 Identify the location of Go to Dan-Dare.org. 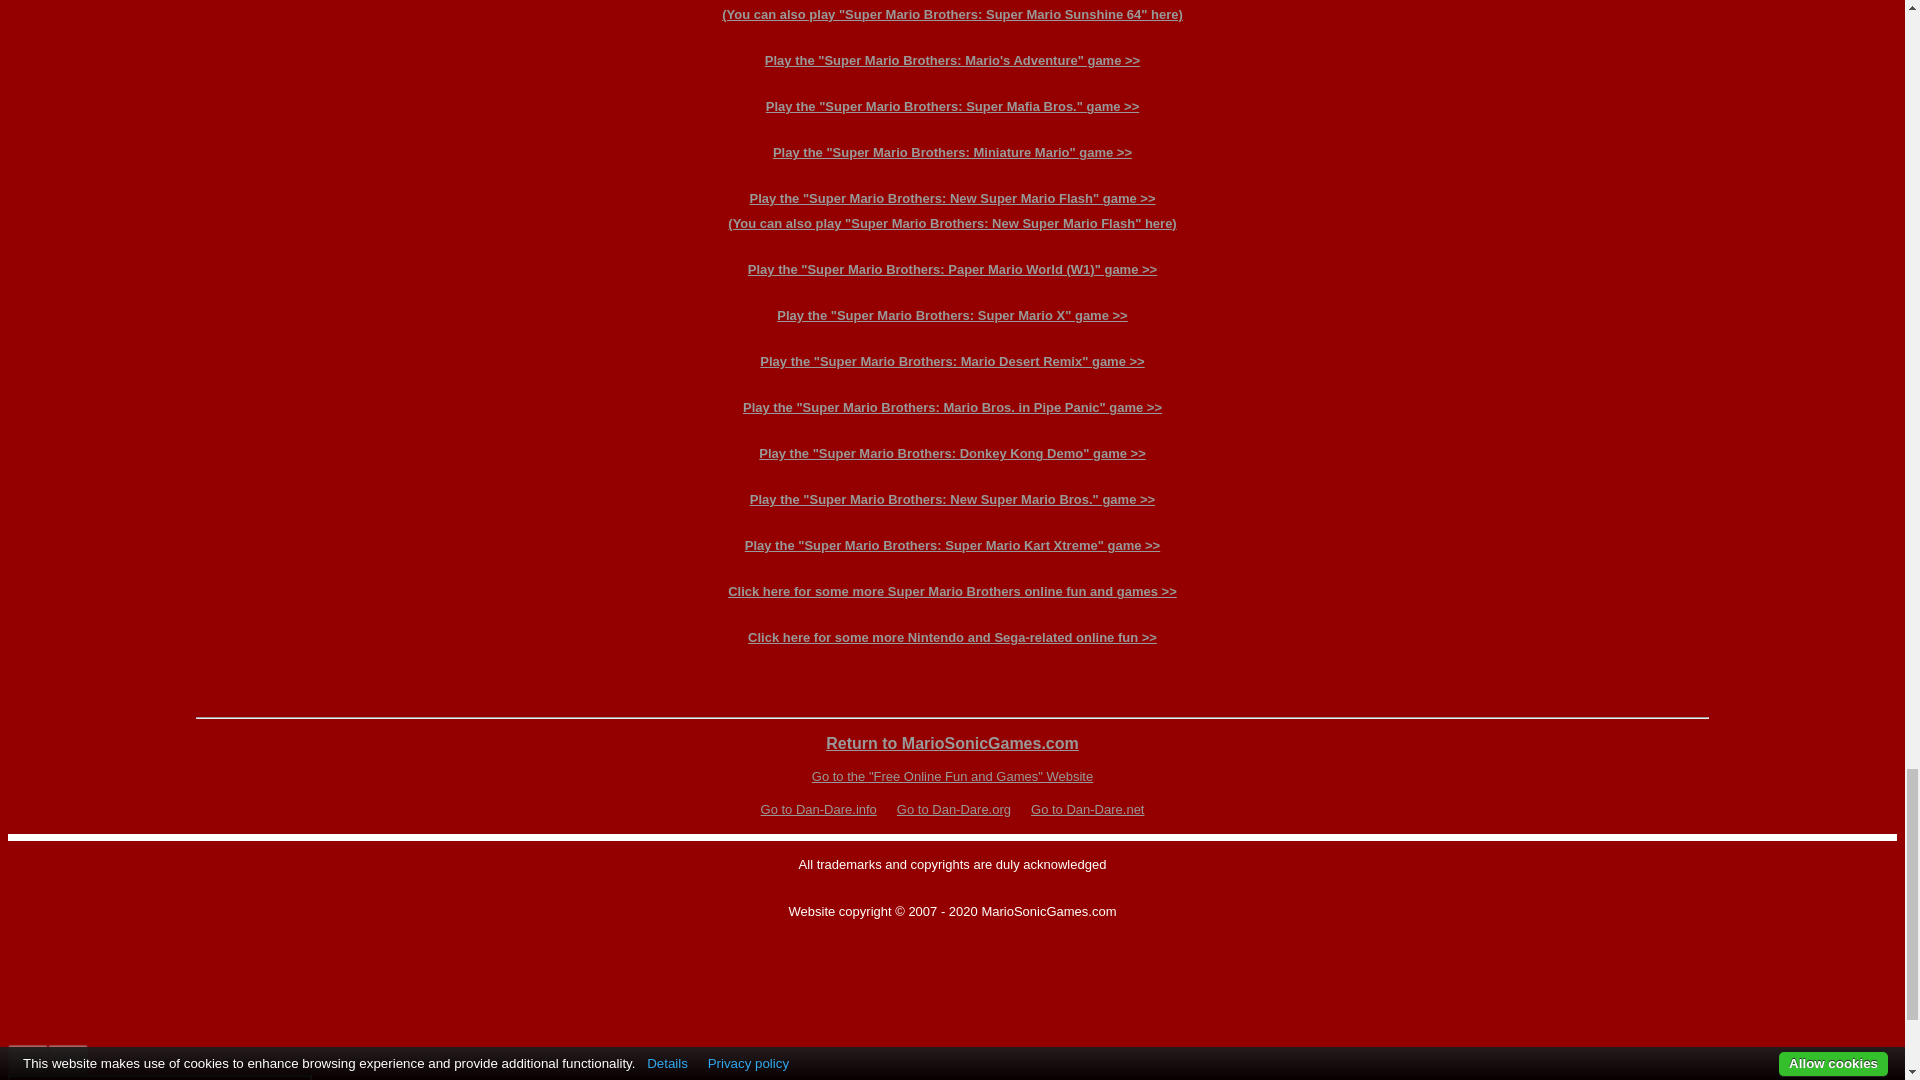
(954, 808).